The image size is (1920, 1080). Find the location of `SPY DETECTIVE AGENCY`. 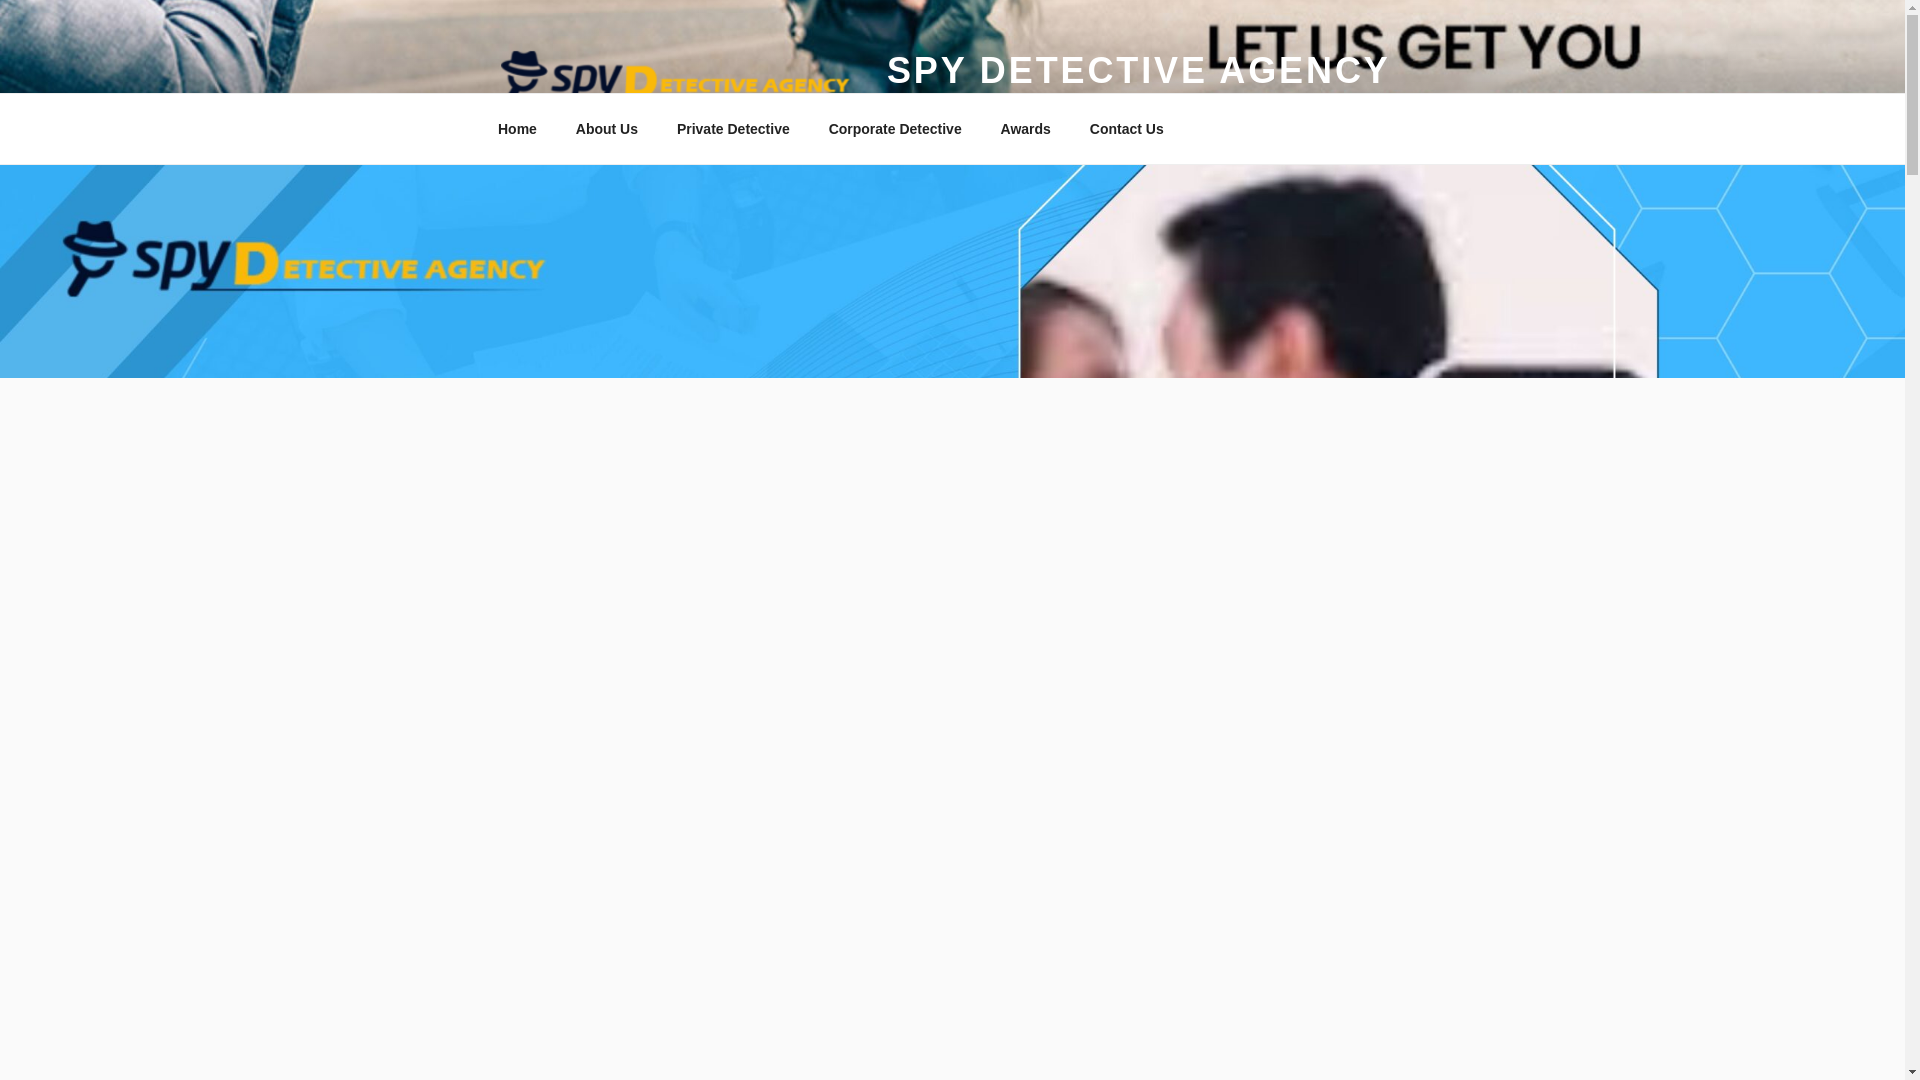

SPY DETECTIVE AGENCY is located at coordinates (1138, 70).